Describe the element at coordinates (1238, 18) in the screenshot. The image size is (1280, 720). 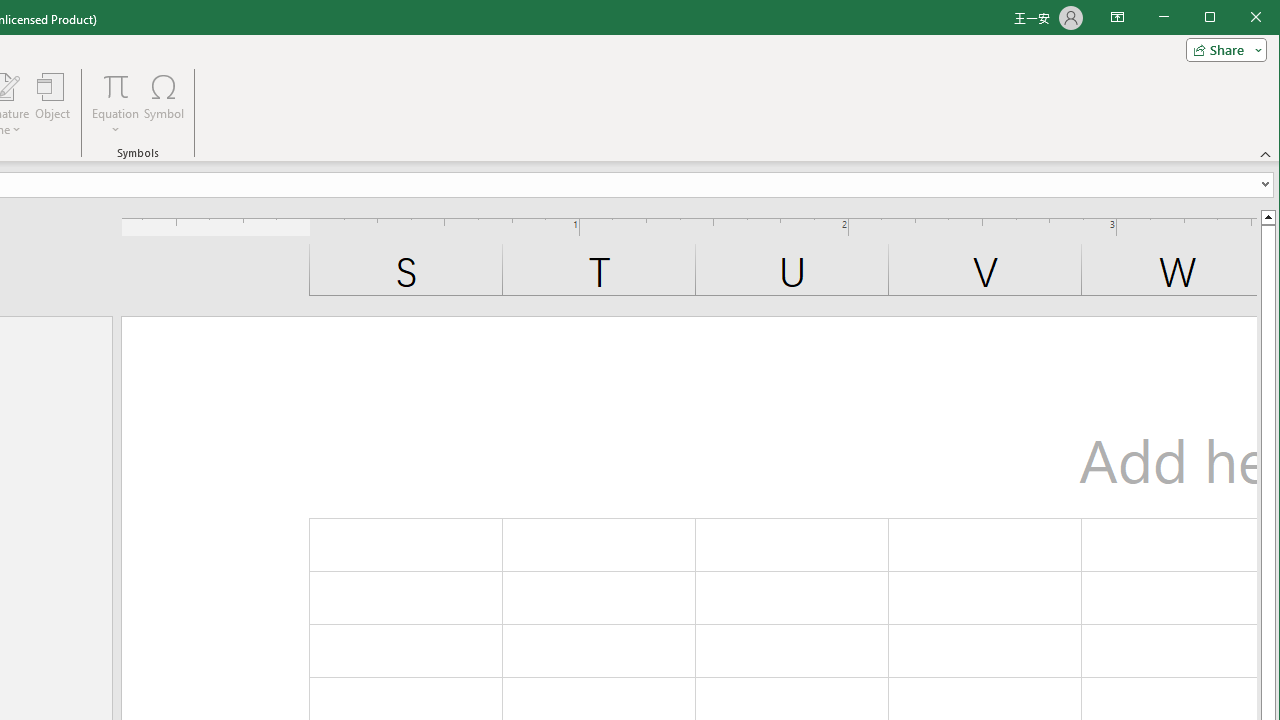
I see `Maximize` at that location.